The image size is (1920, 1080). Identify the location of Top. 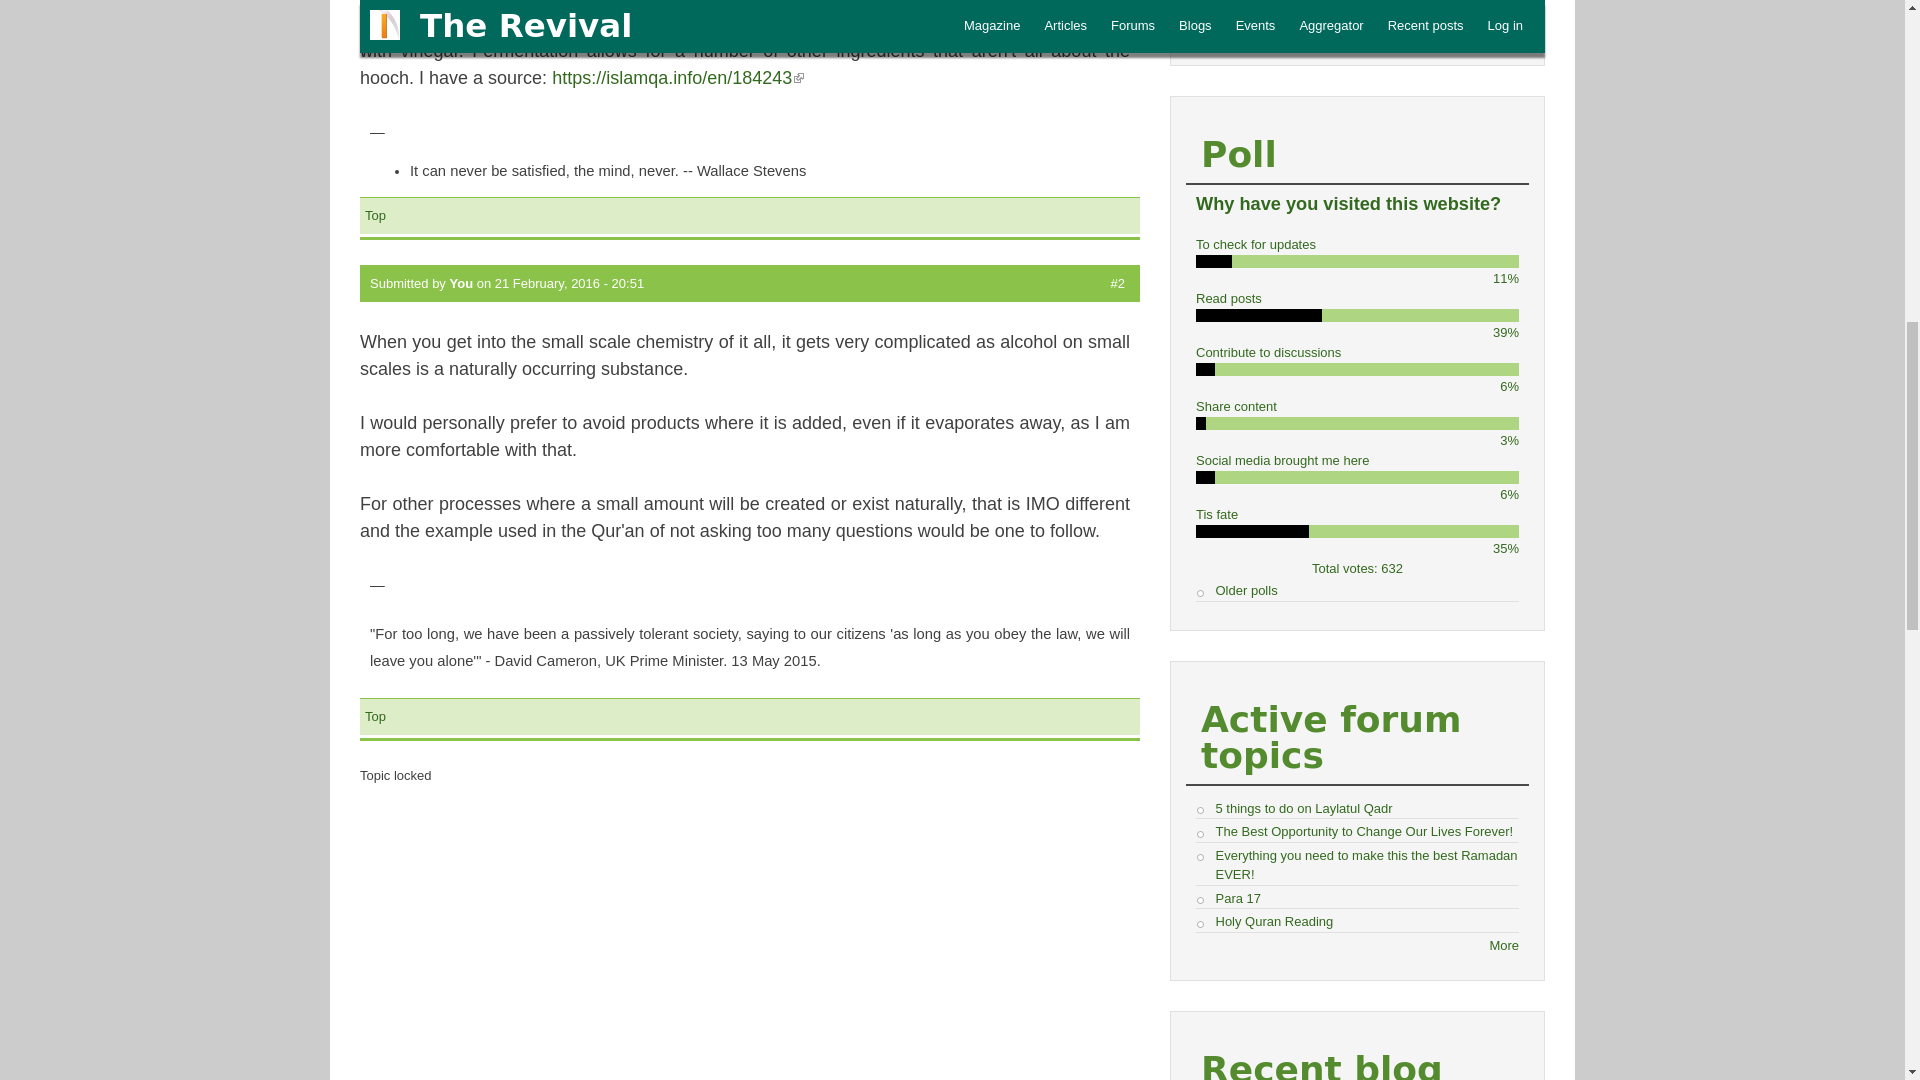
(374, 215).